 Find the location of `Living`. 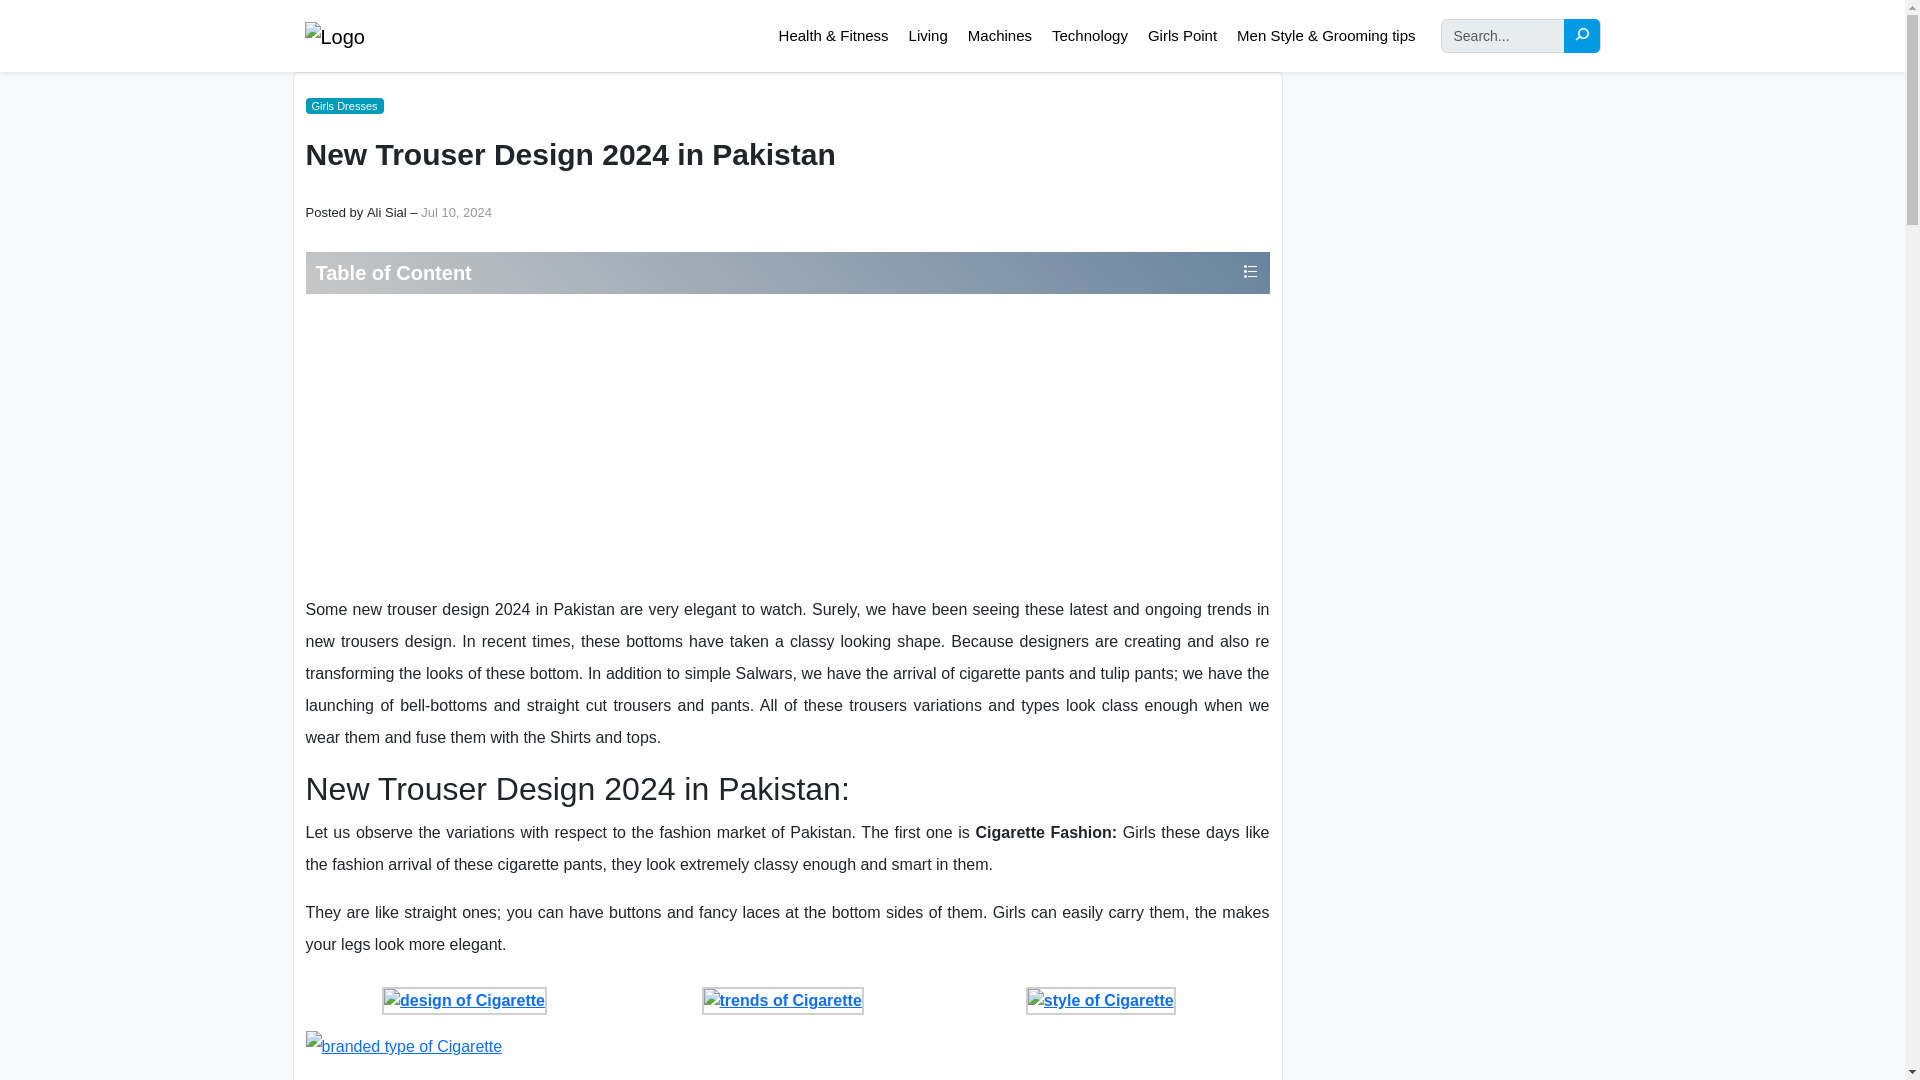

Living is located at coordinates (928, 34).